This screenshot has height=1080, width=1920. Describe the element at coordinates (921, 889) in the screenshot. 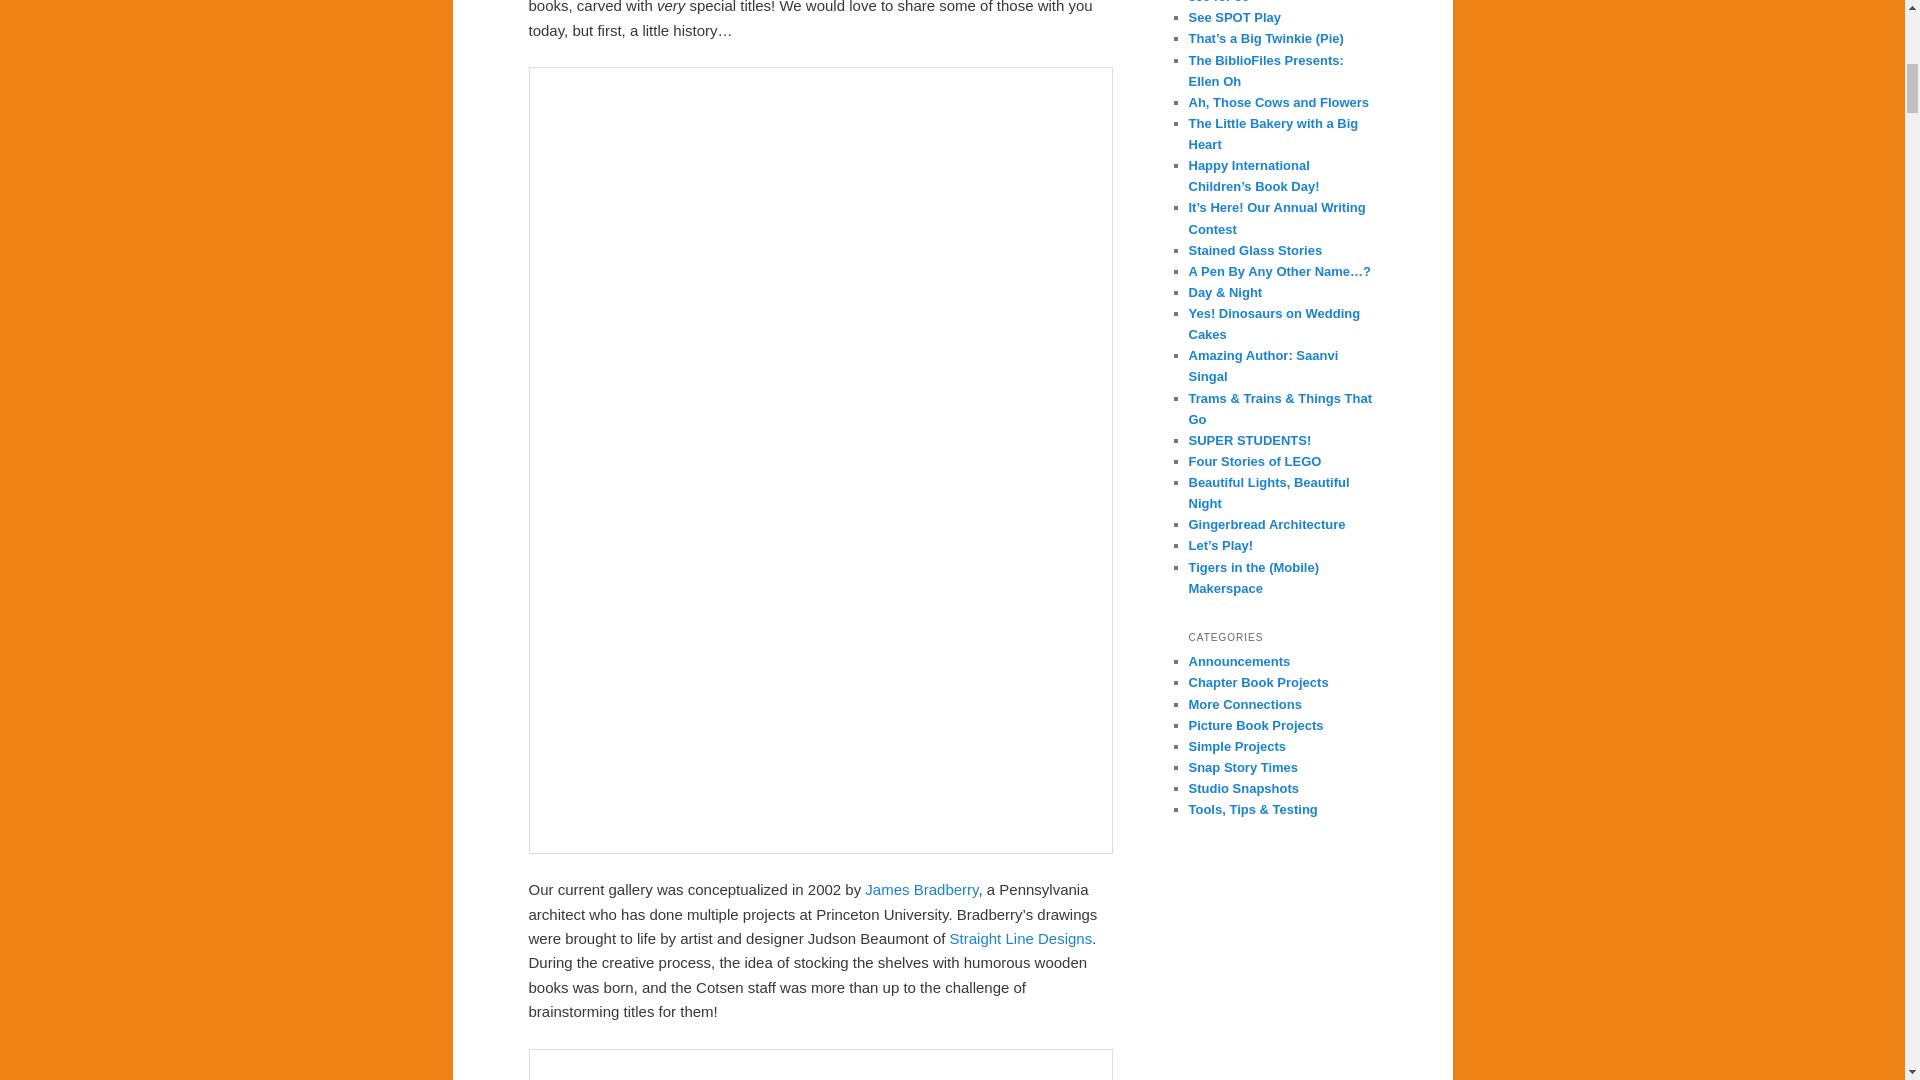

I see `James Bradberry` at that location.